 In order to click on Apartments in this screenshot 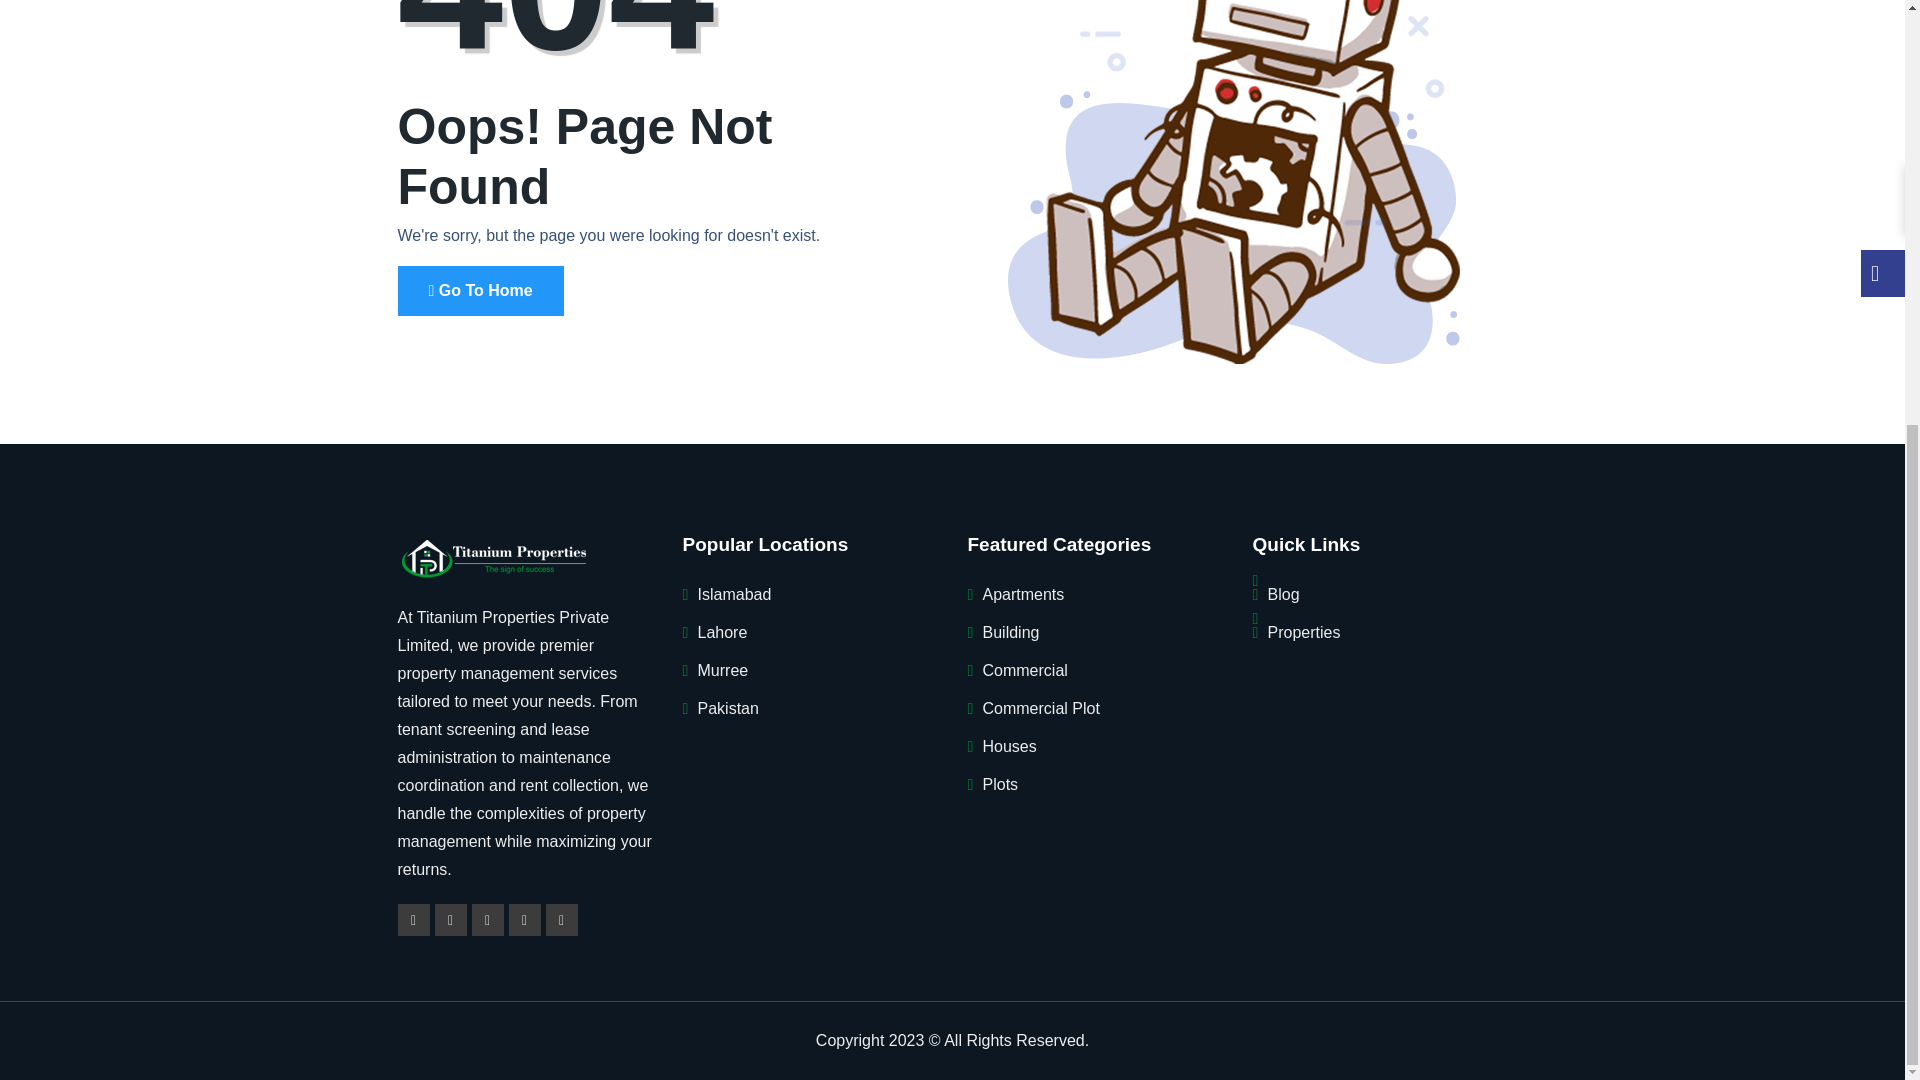, I will do `click(1022, 594)`.